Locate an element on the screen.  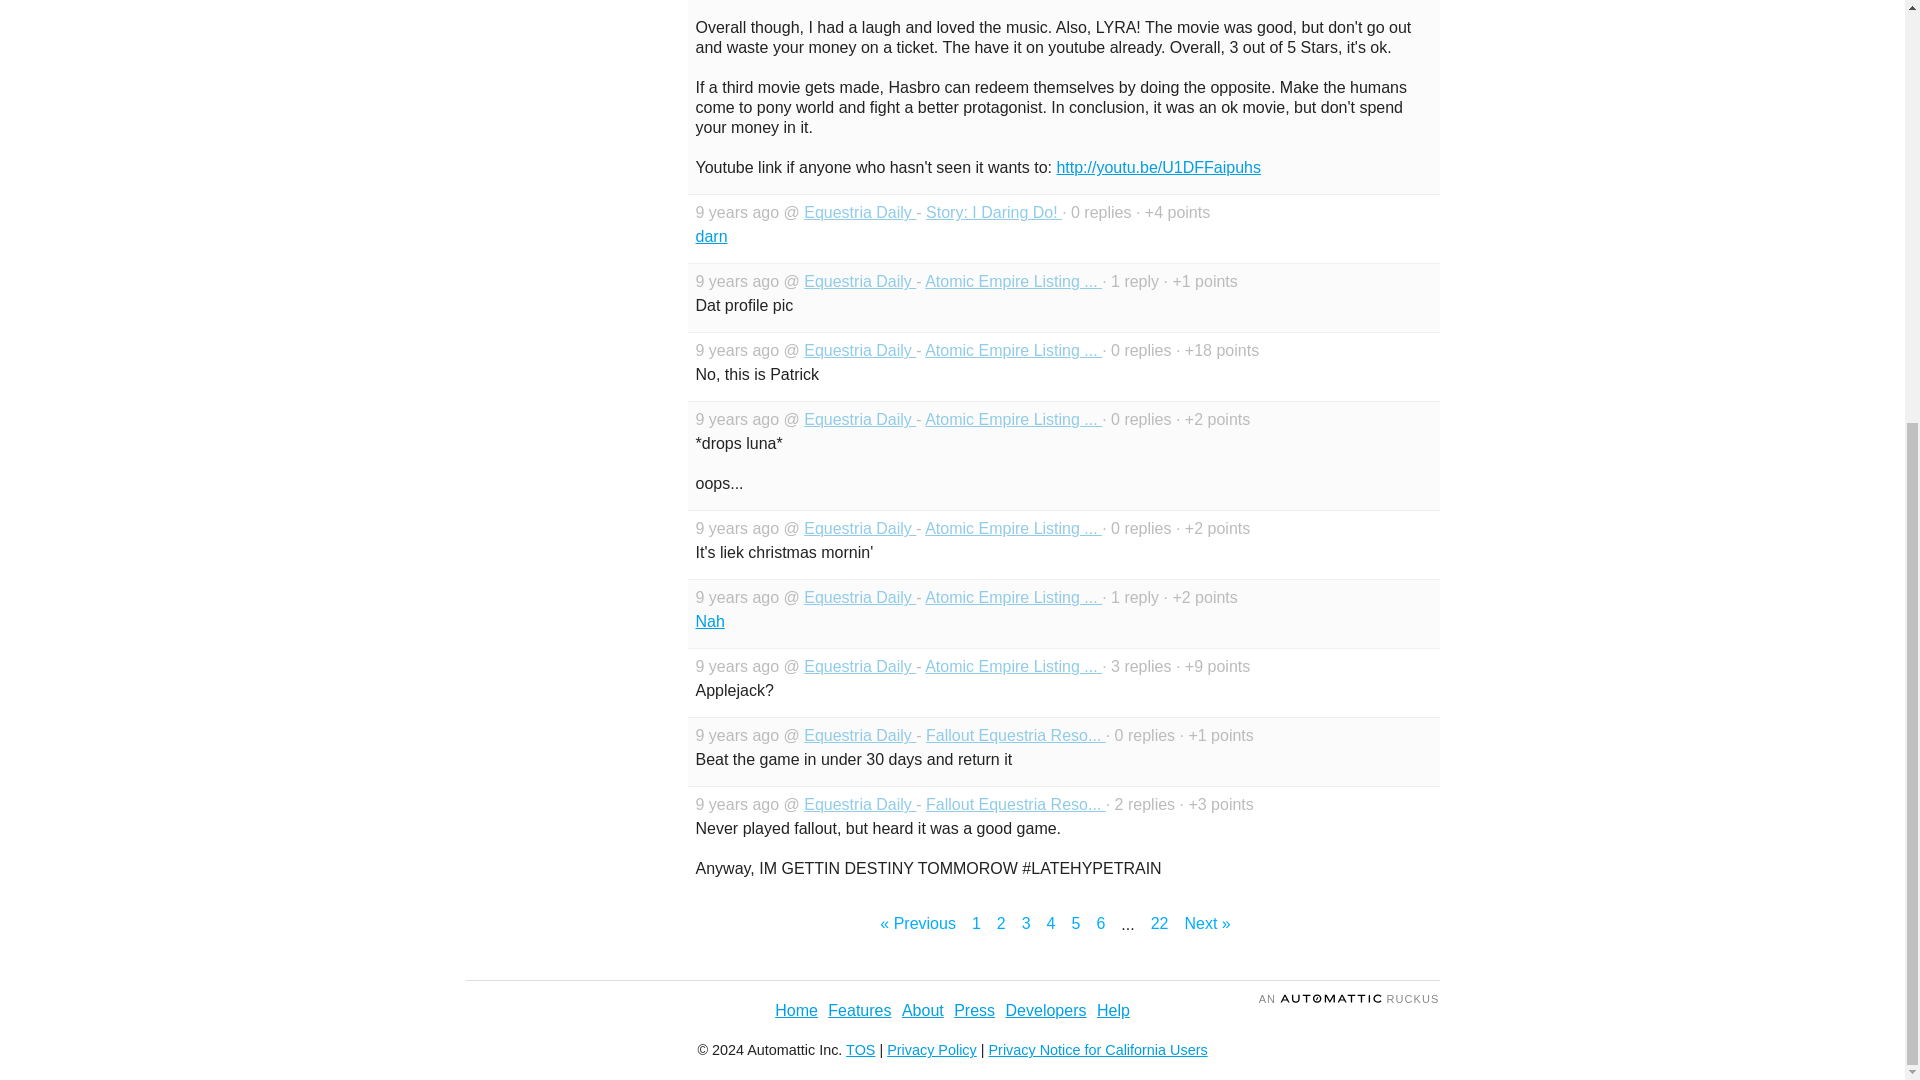
Fallout Equestria Reso... is located at coordinates (1015, 735).